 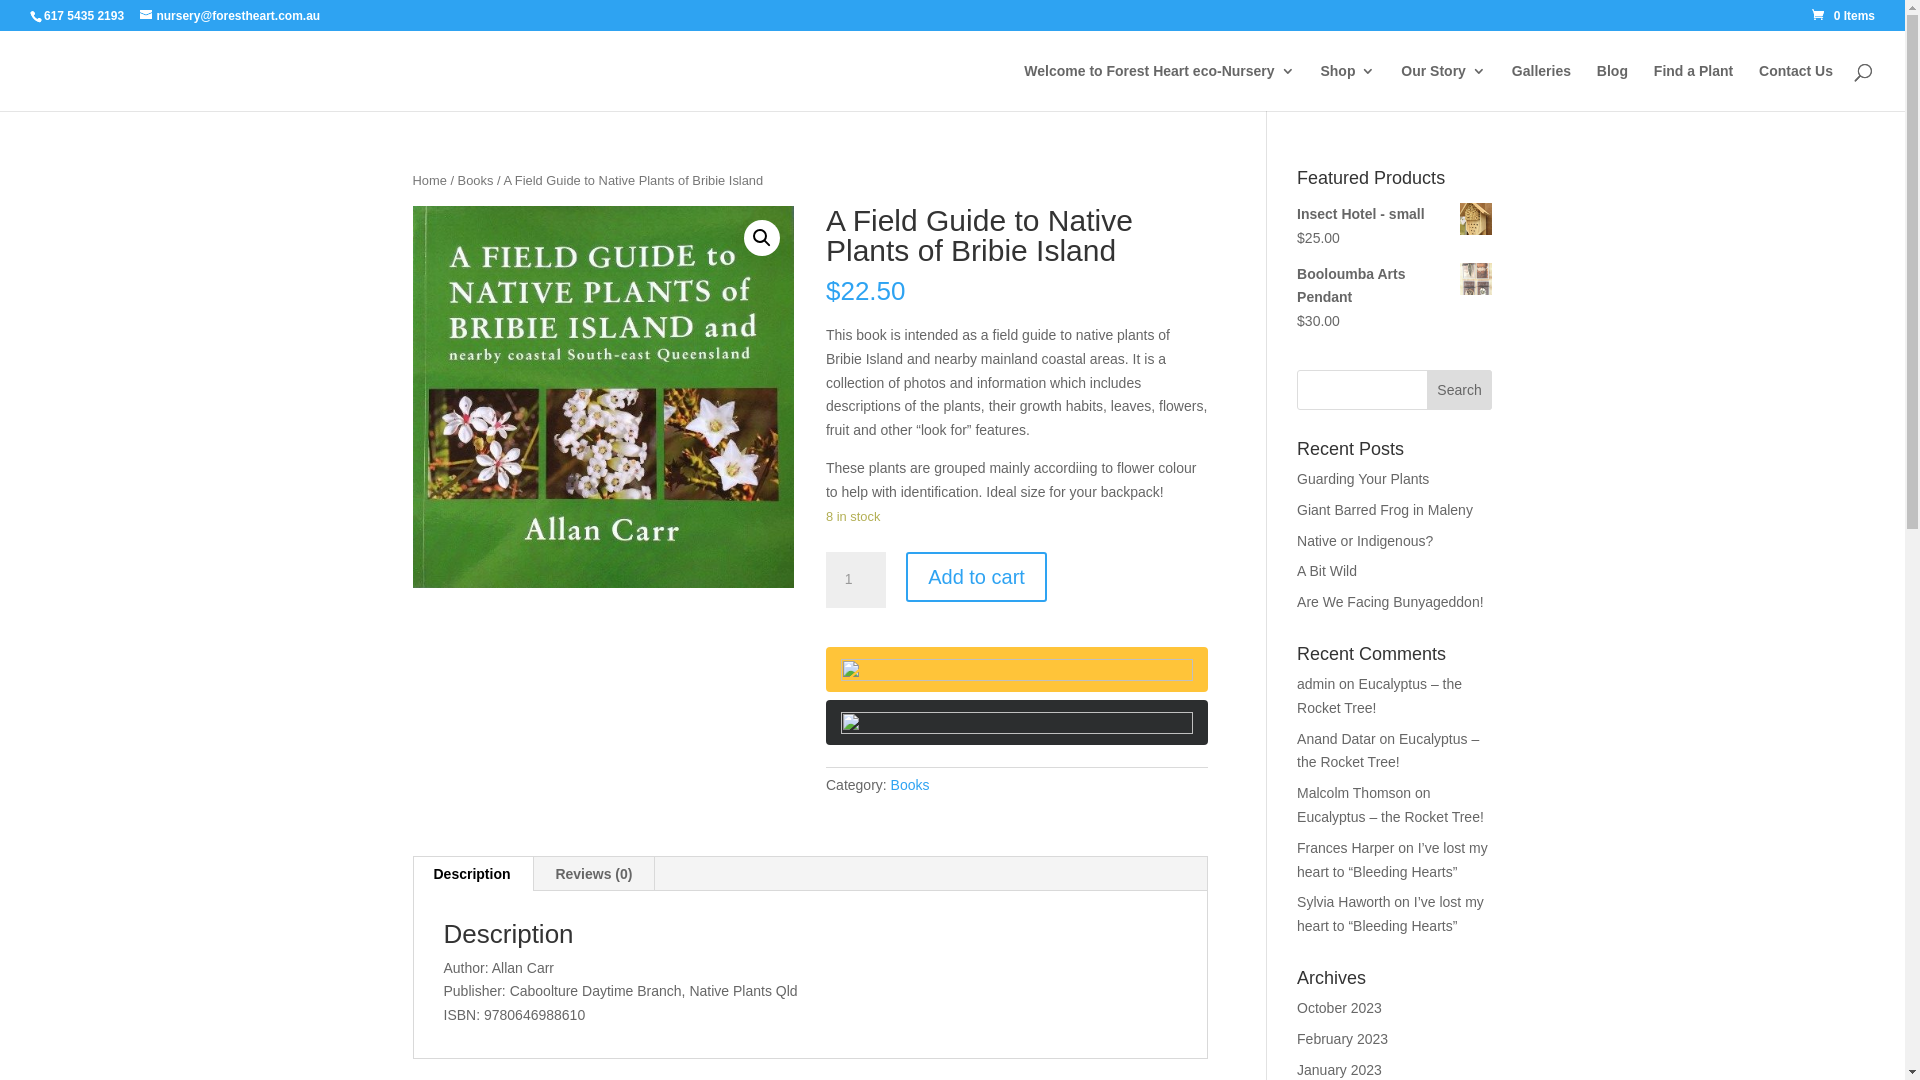 I want to click on Home, so click(x=429, y=180).